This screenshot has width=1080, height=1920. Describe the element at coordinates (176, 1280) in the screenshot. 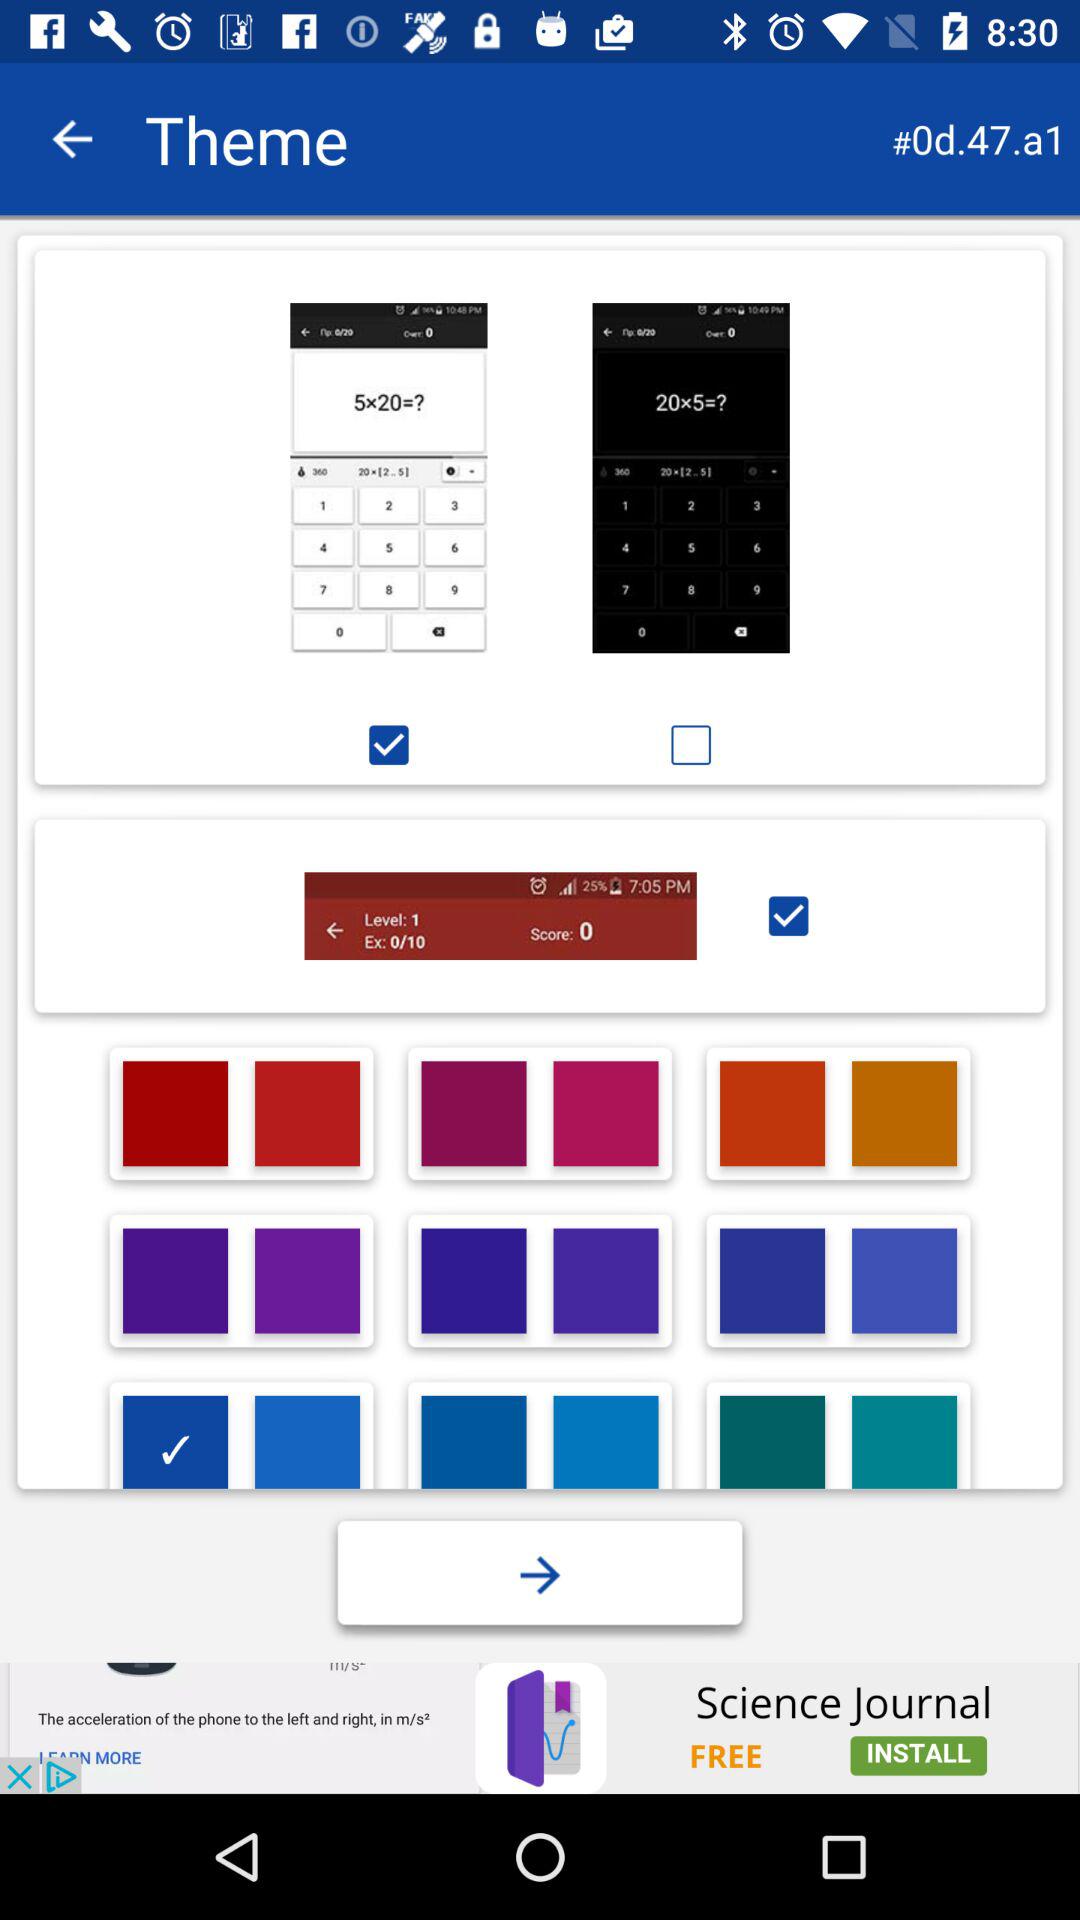

I see `choose color` at that location.